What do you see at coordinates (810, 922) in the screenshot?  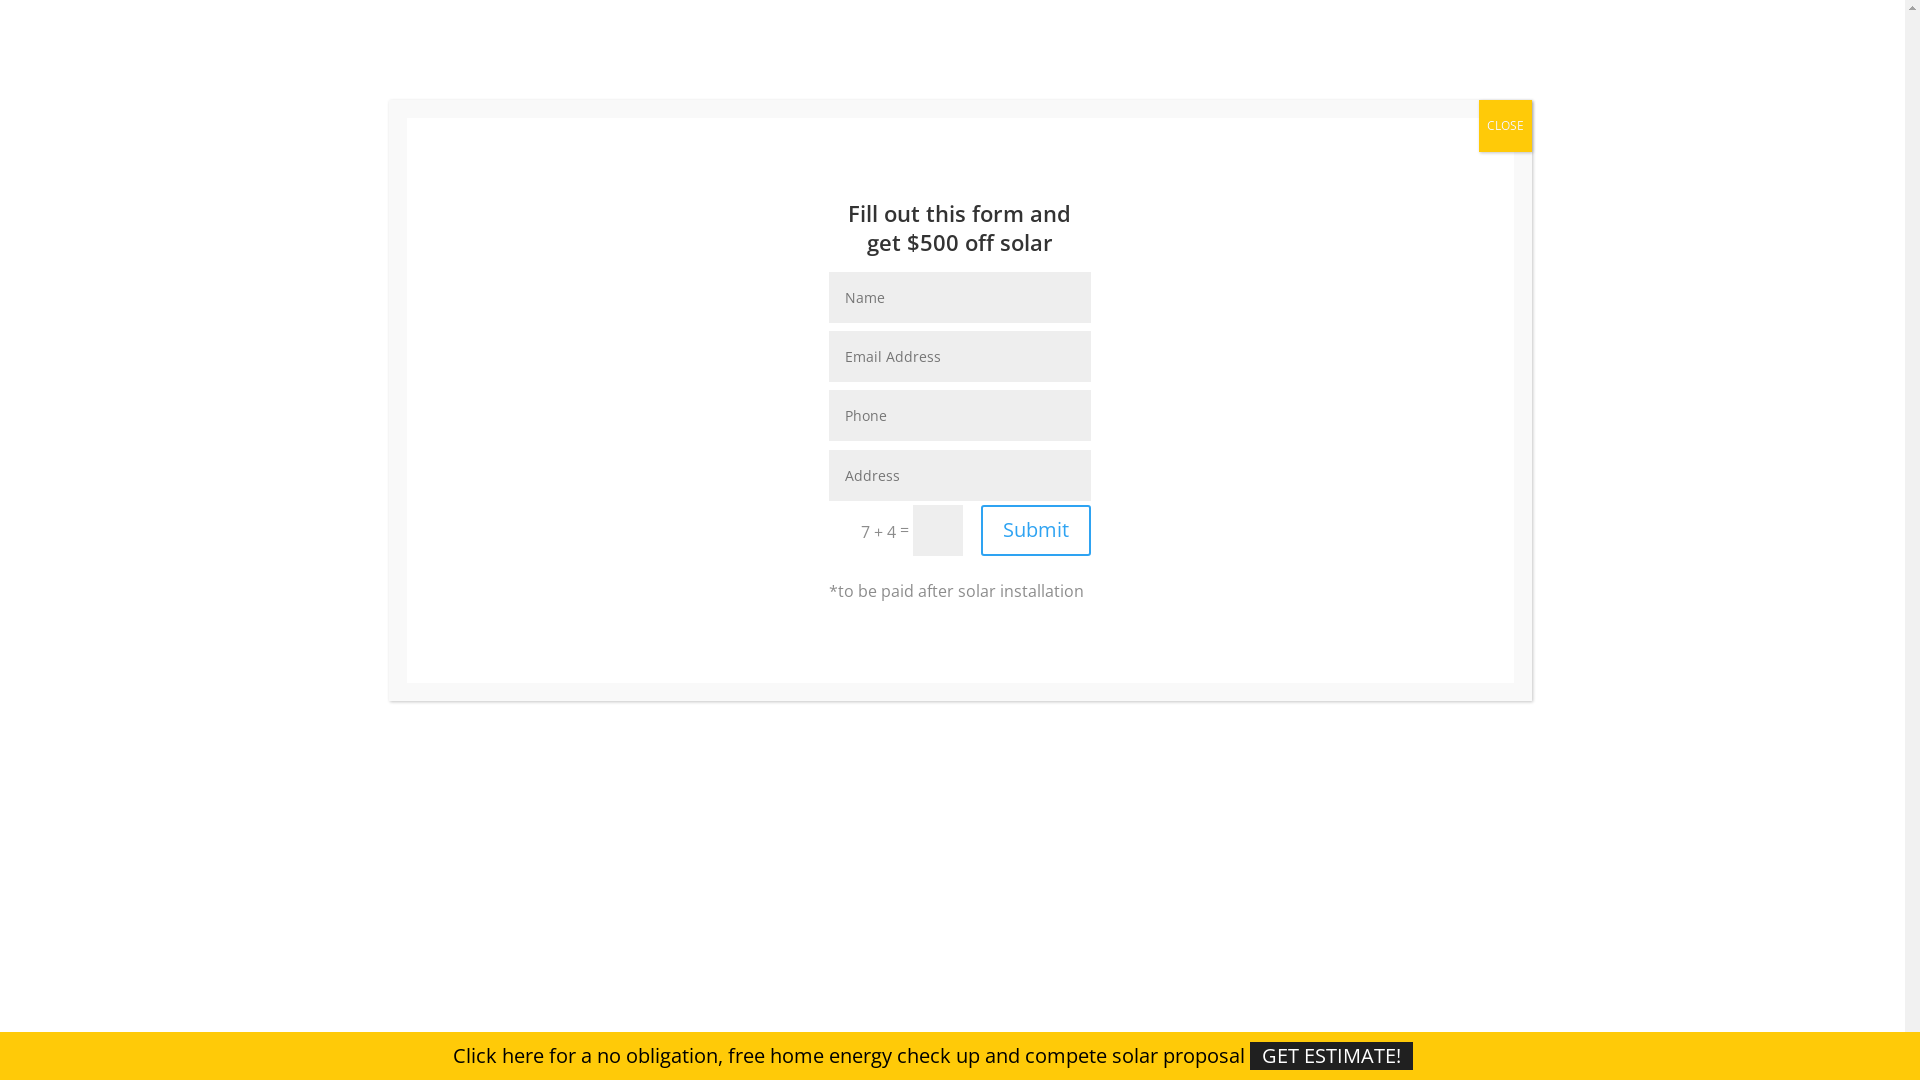 I see `Stacked-Tesla-Powerwalls-2` at bounding box center [810, 922].